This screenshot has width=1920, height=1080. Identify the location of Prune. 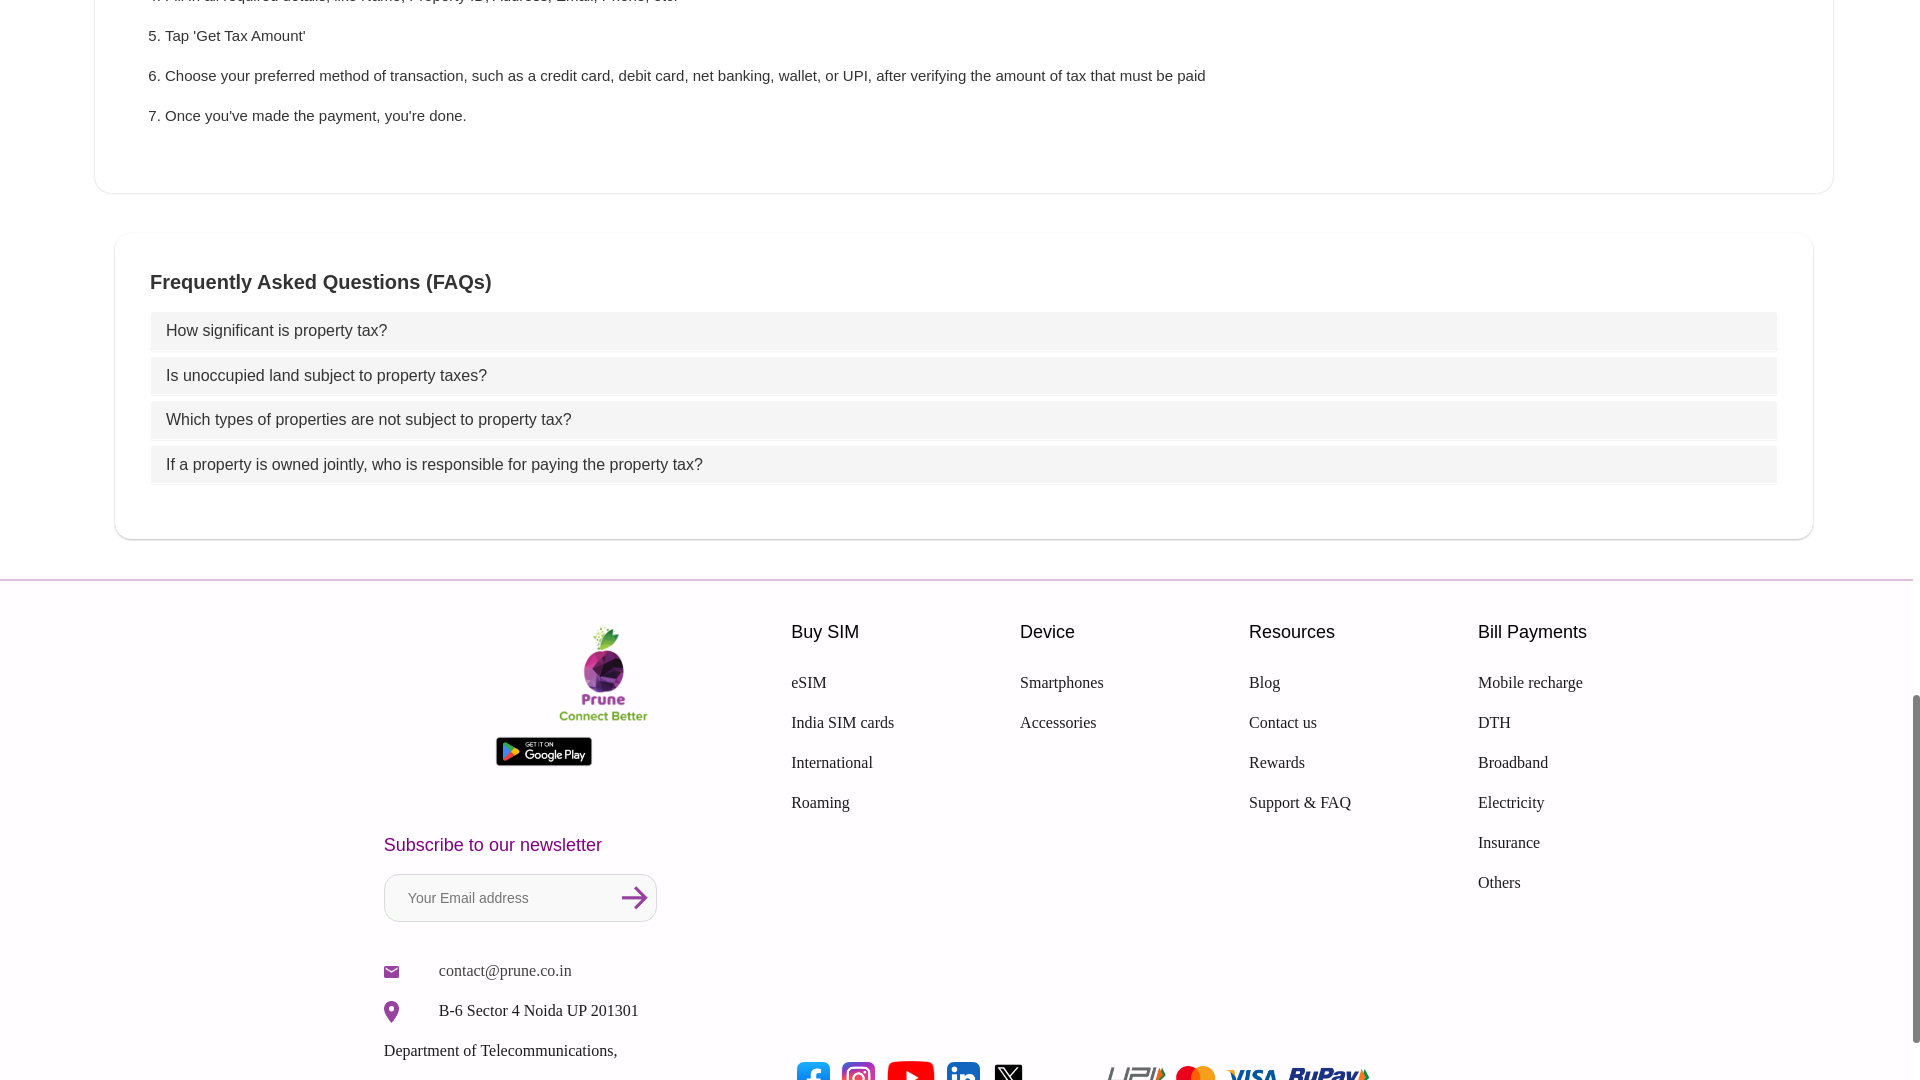
(858, 1068).